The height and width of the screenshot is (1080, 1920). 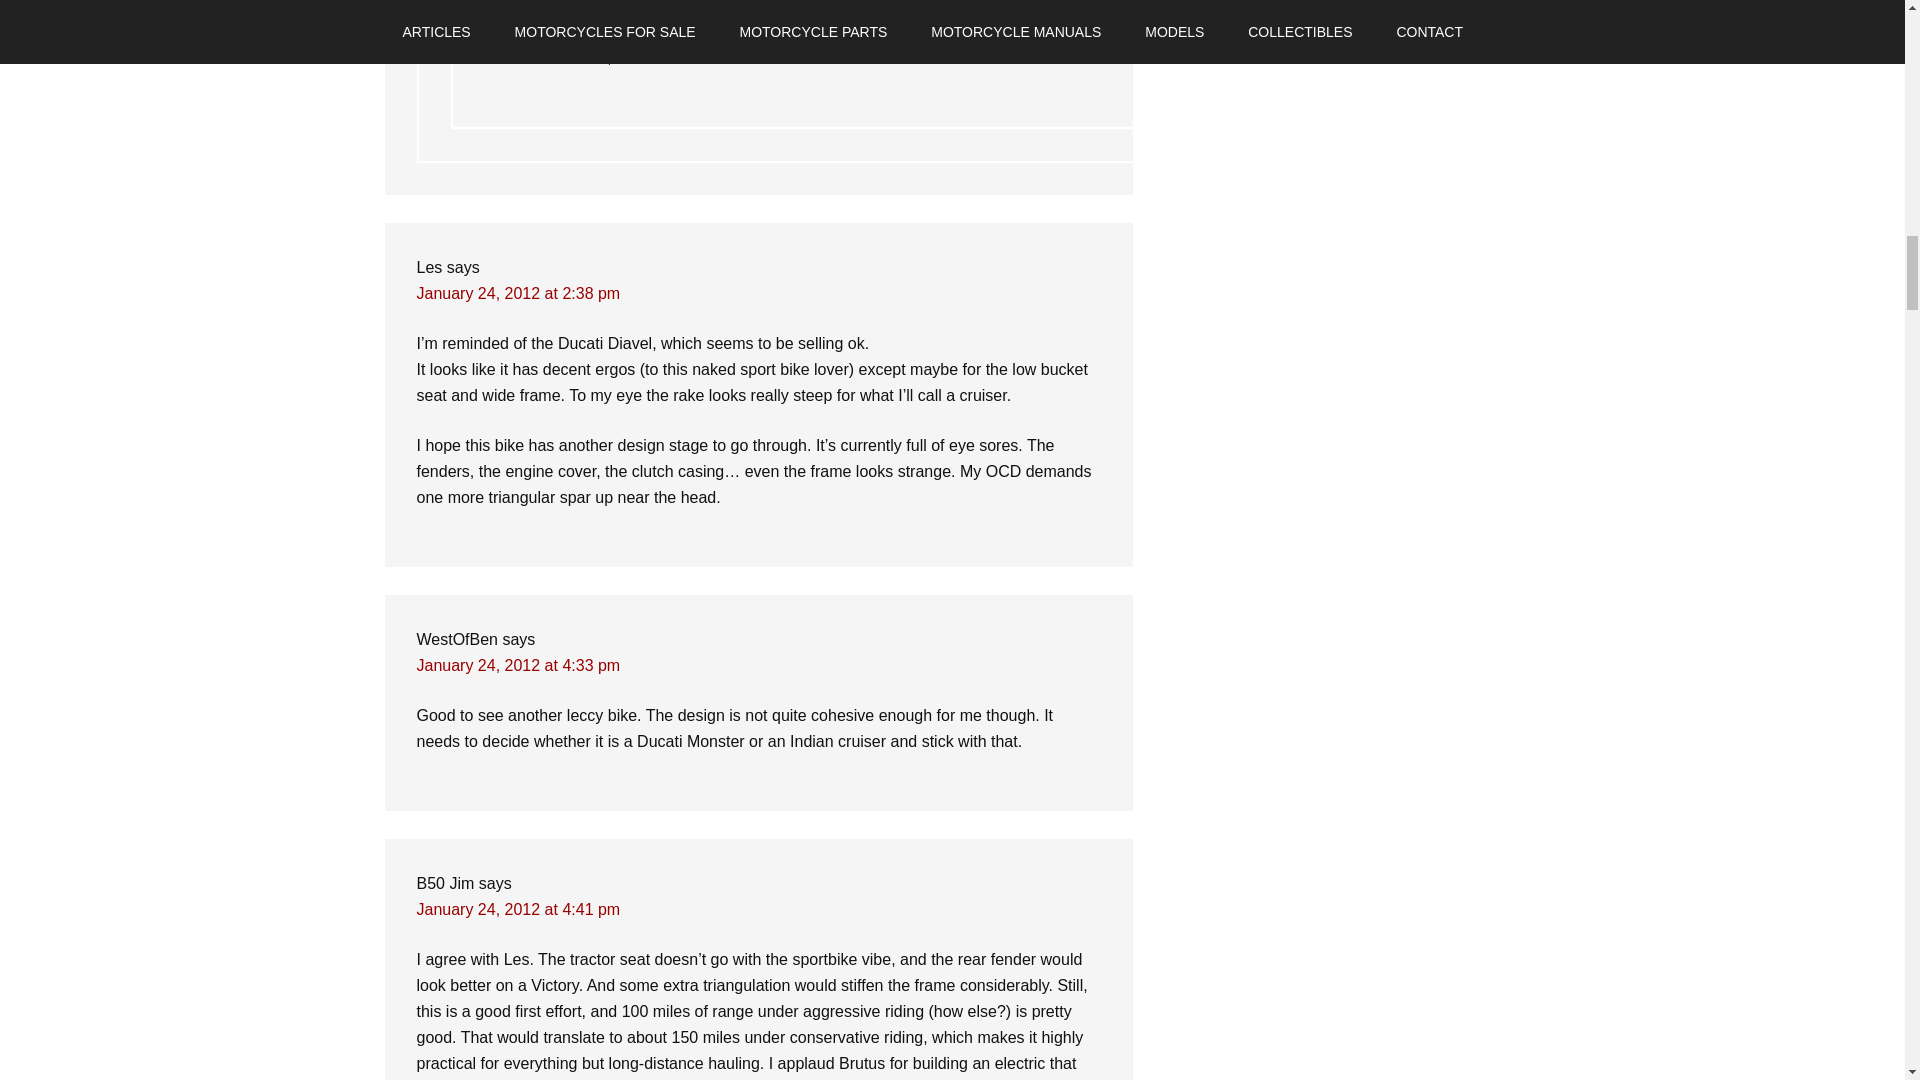 I want to click on January 24, 2012 at 4:41 pm, so click(x=518, y=909).